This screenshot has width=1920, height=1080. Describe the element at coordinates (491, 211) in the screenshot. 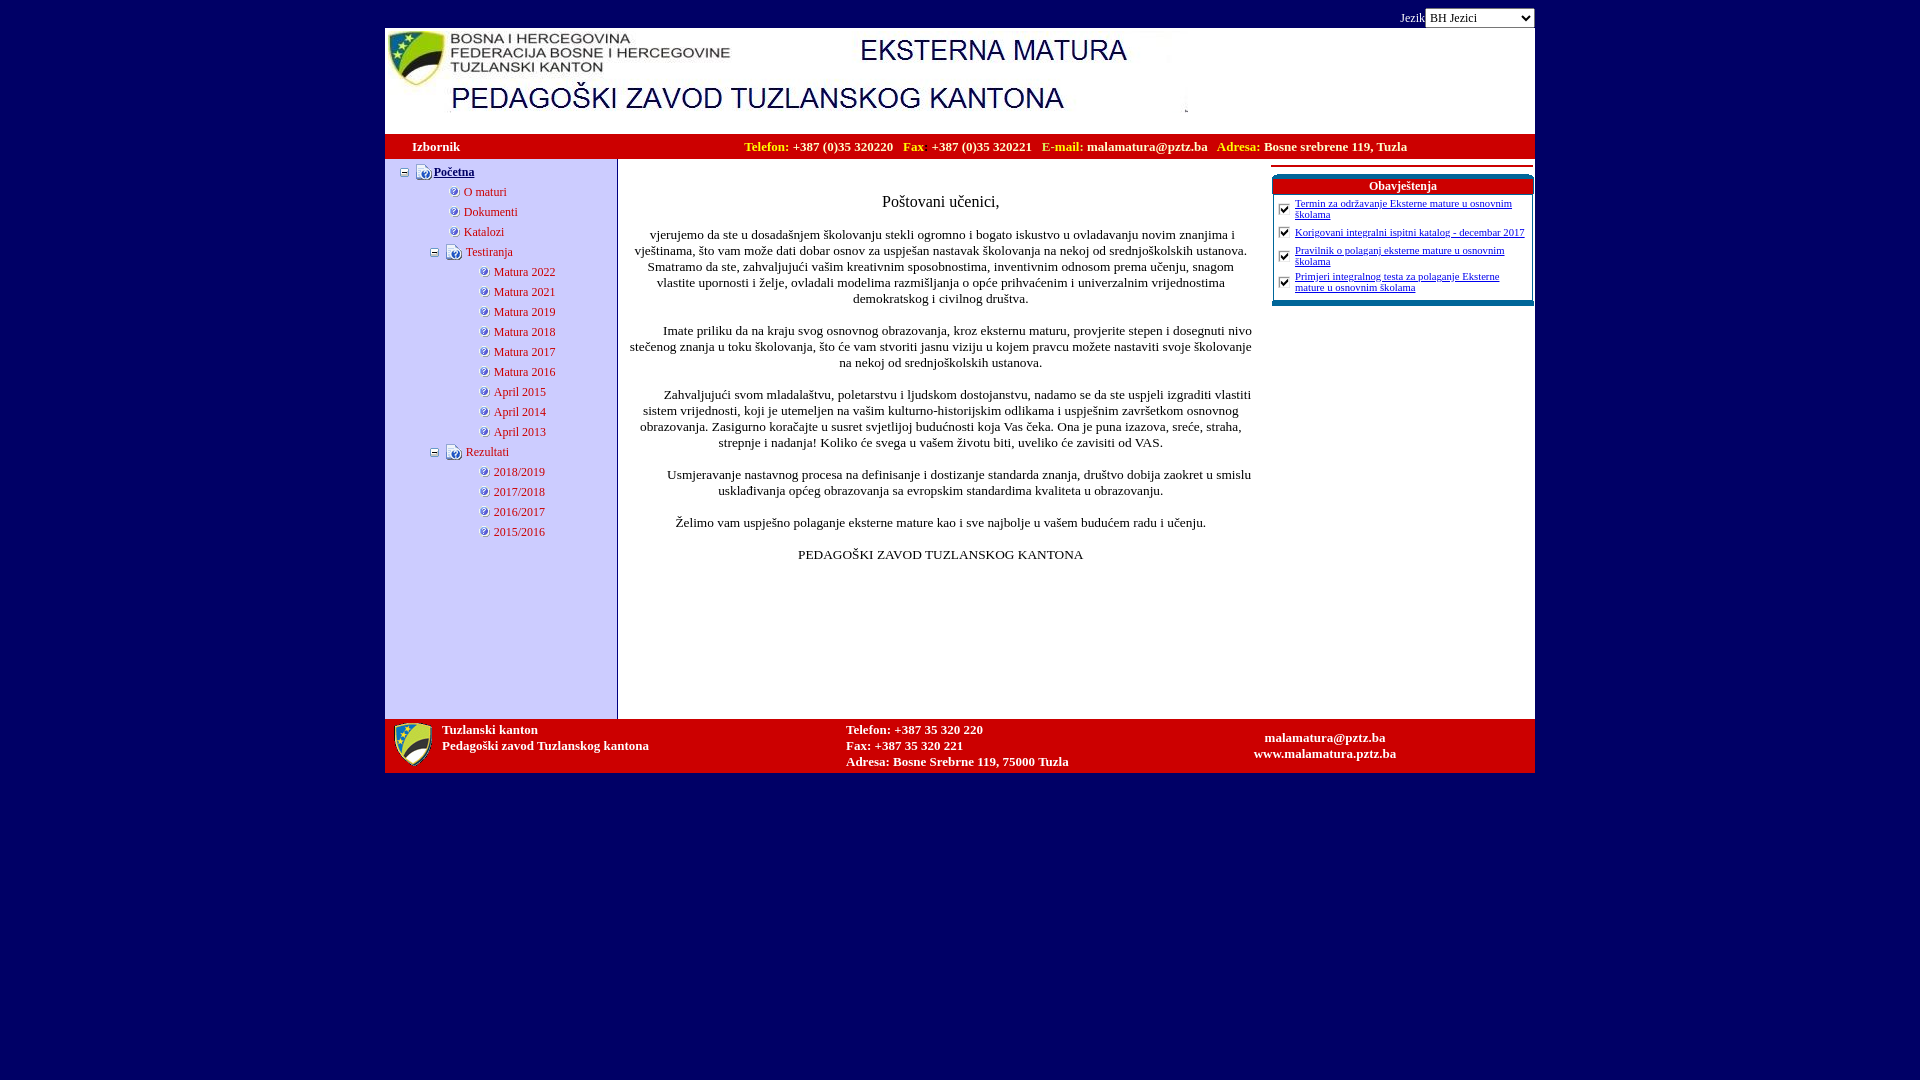

I see `Dokumenti` at that location.